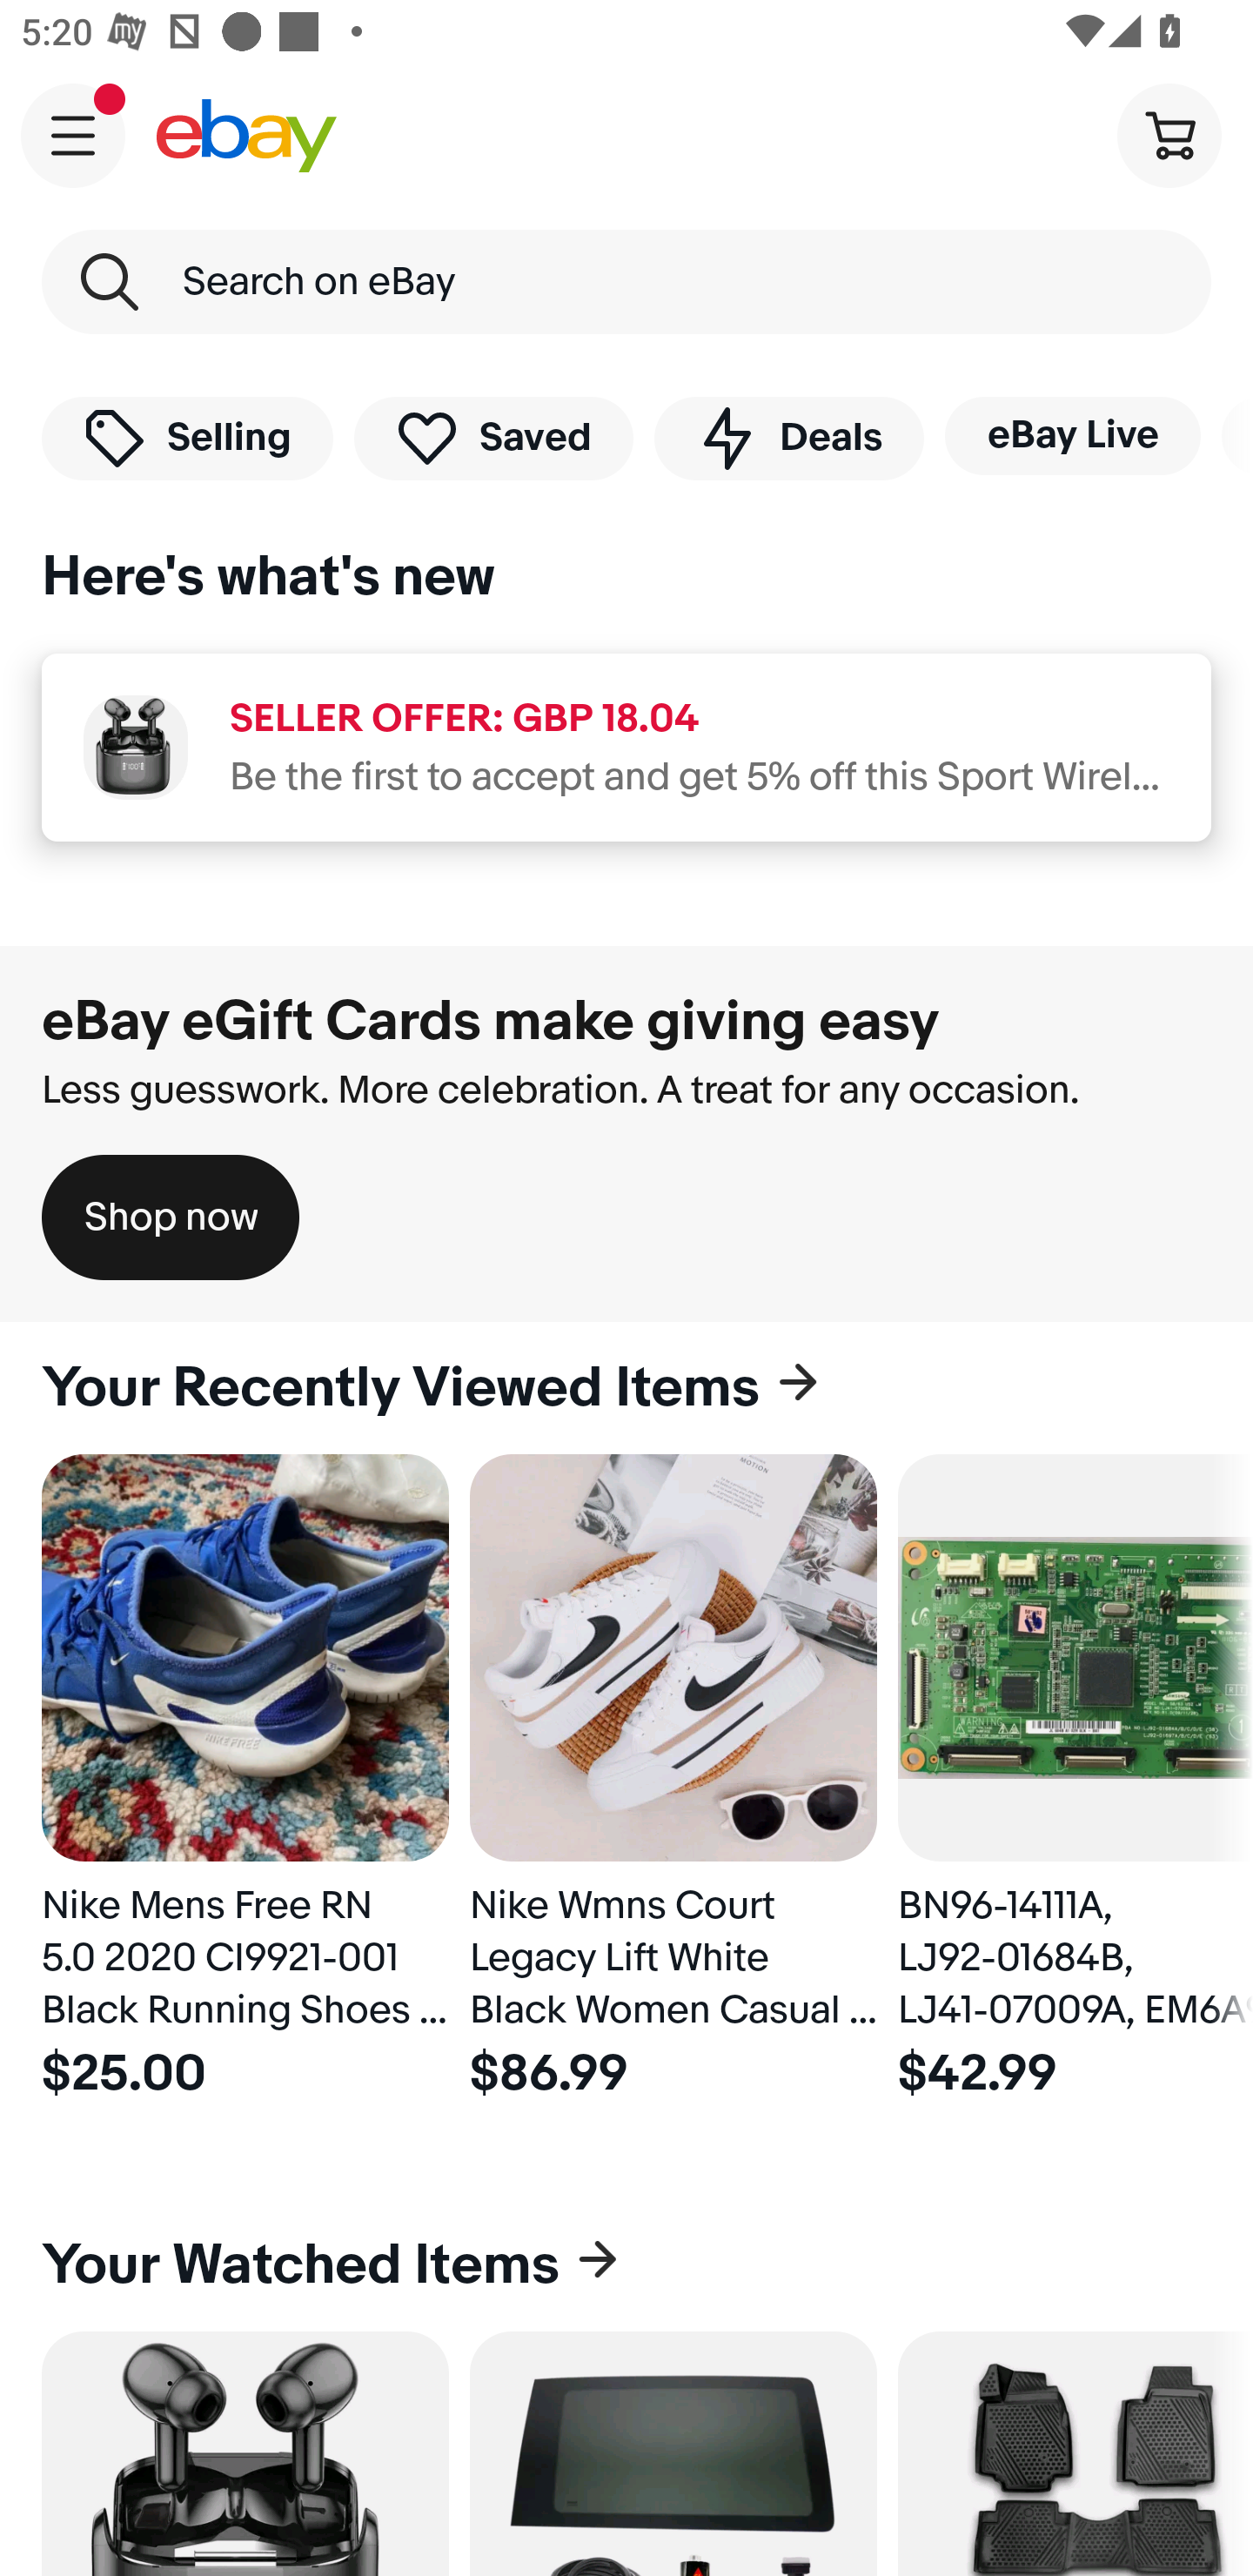 This screenshot has width=1253, height=2576. What do you see at coordinates (1169, 134) in the screenshot?
I see `Cart button shopping cart` at bounding box center [1169, 134].